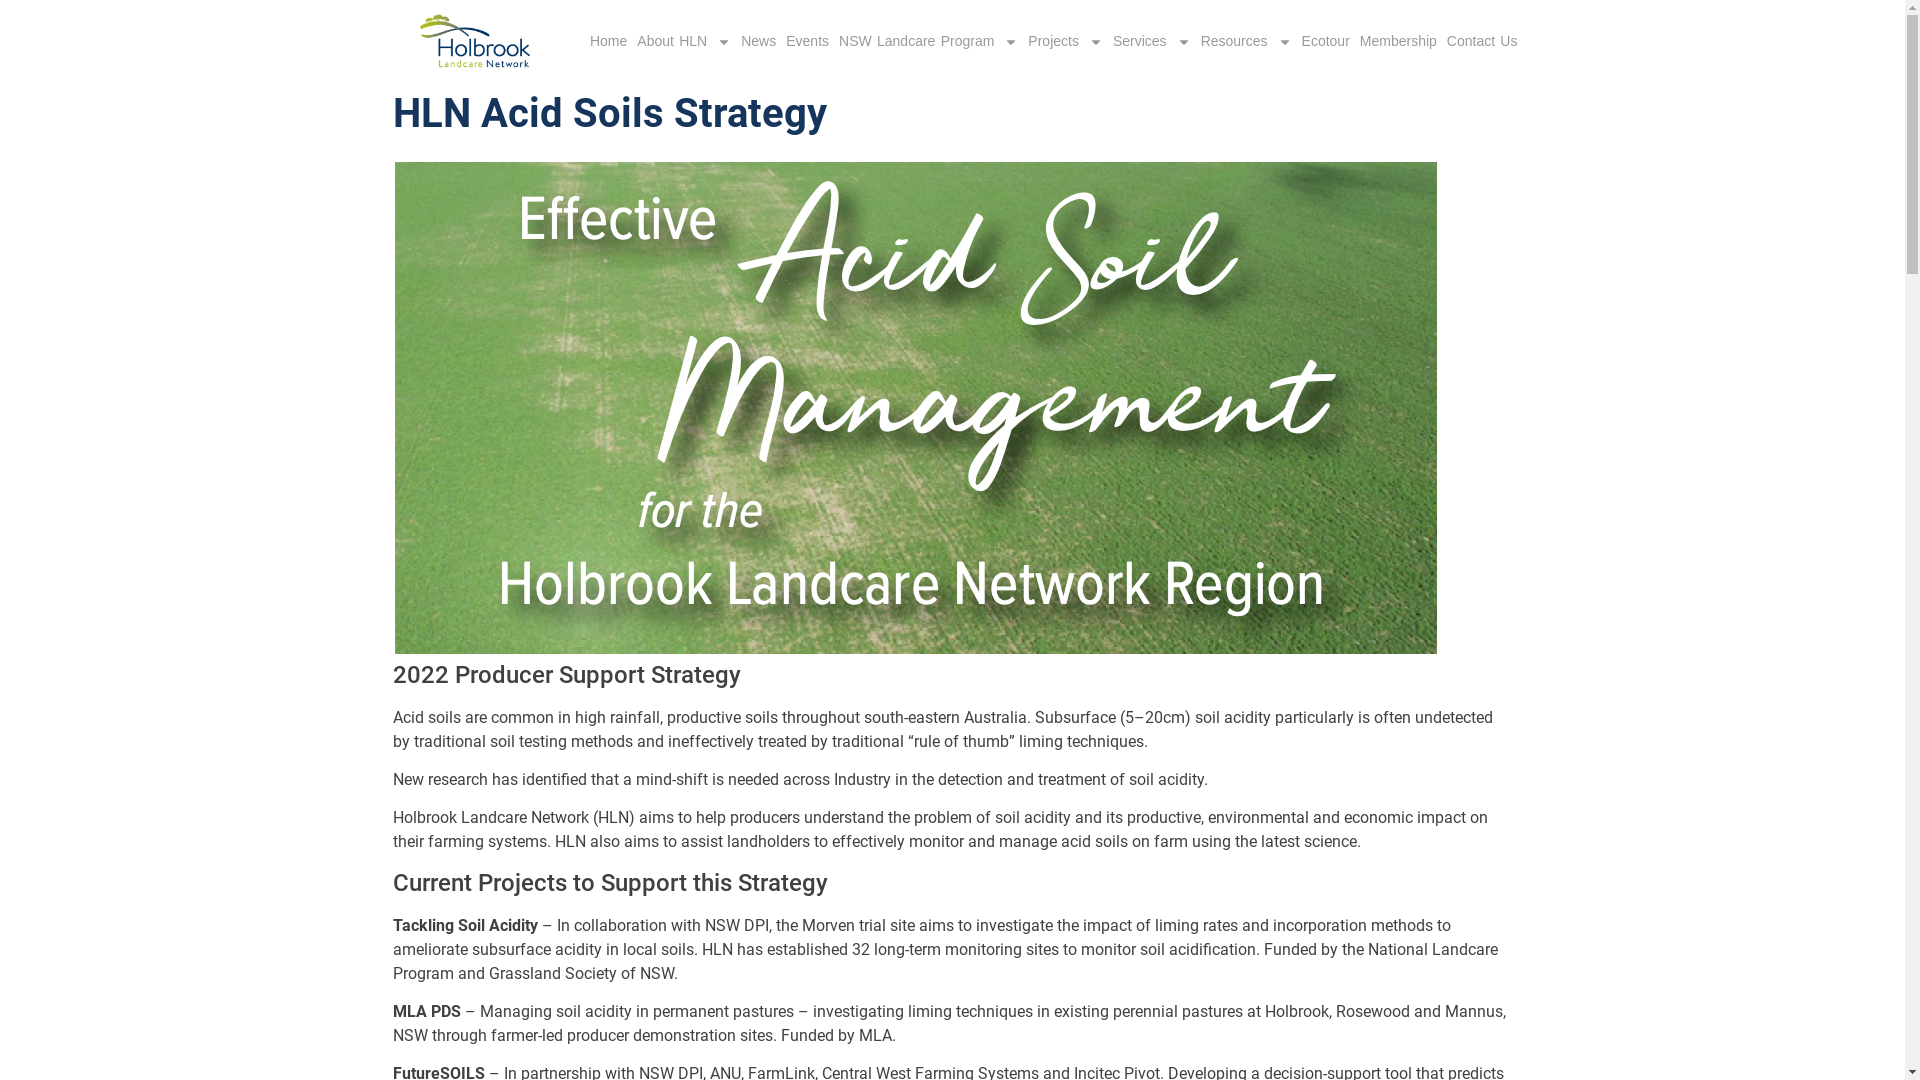 The width and height of the screenshot is (1920, 1080). What do you see at coordinates (808, 42) in the screenshot?
I see `Events` at bounding box center [808, 42].